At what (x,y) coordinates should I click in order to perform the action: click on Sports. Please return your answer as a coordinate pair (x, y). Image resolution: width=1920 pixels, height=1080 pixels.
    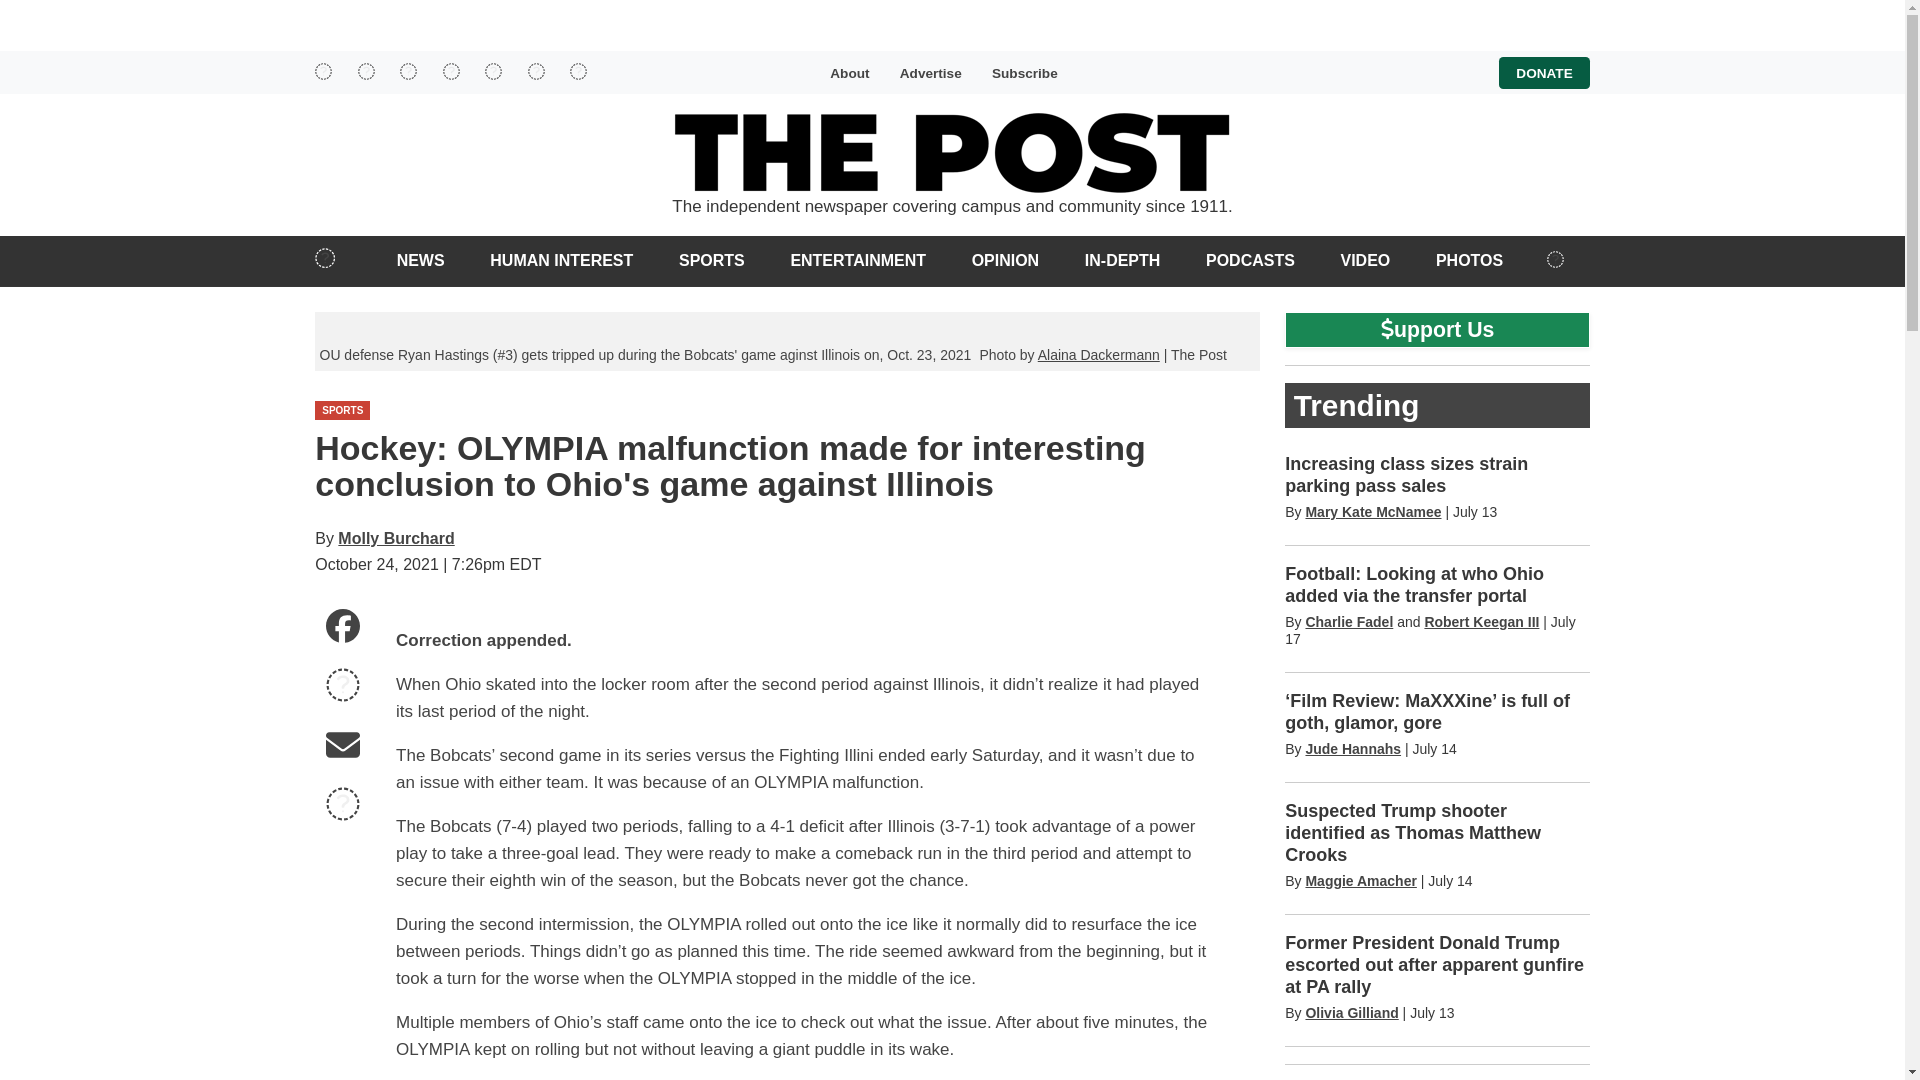
    Looking at the image, I should click on (711, 260).